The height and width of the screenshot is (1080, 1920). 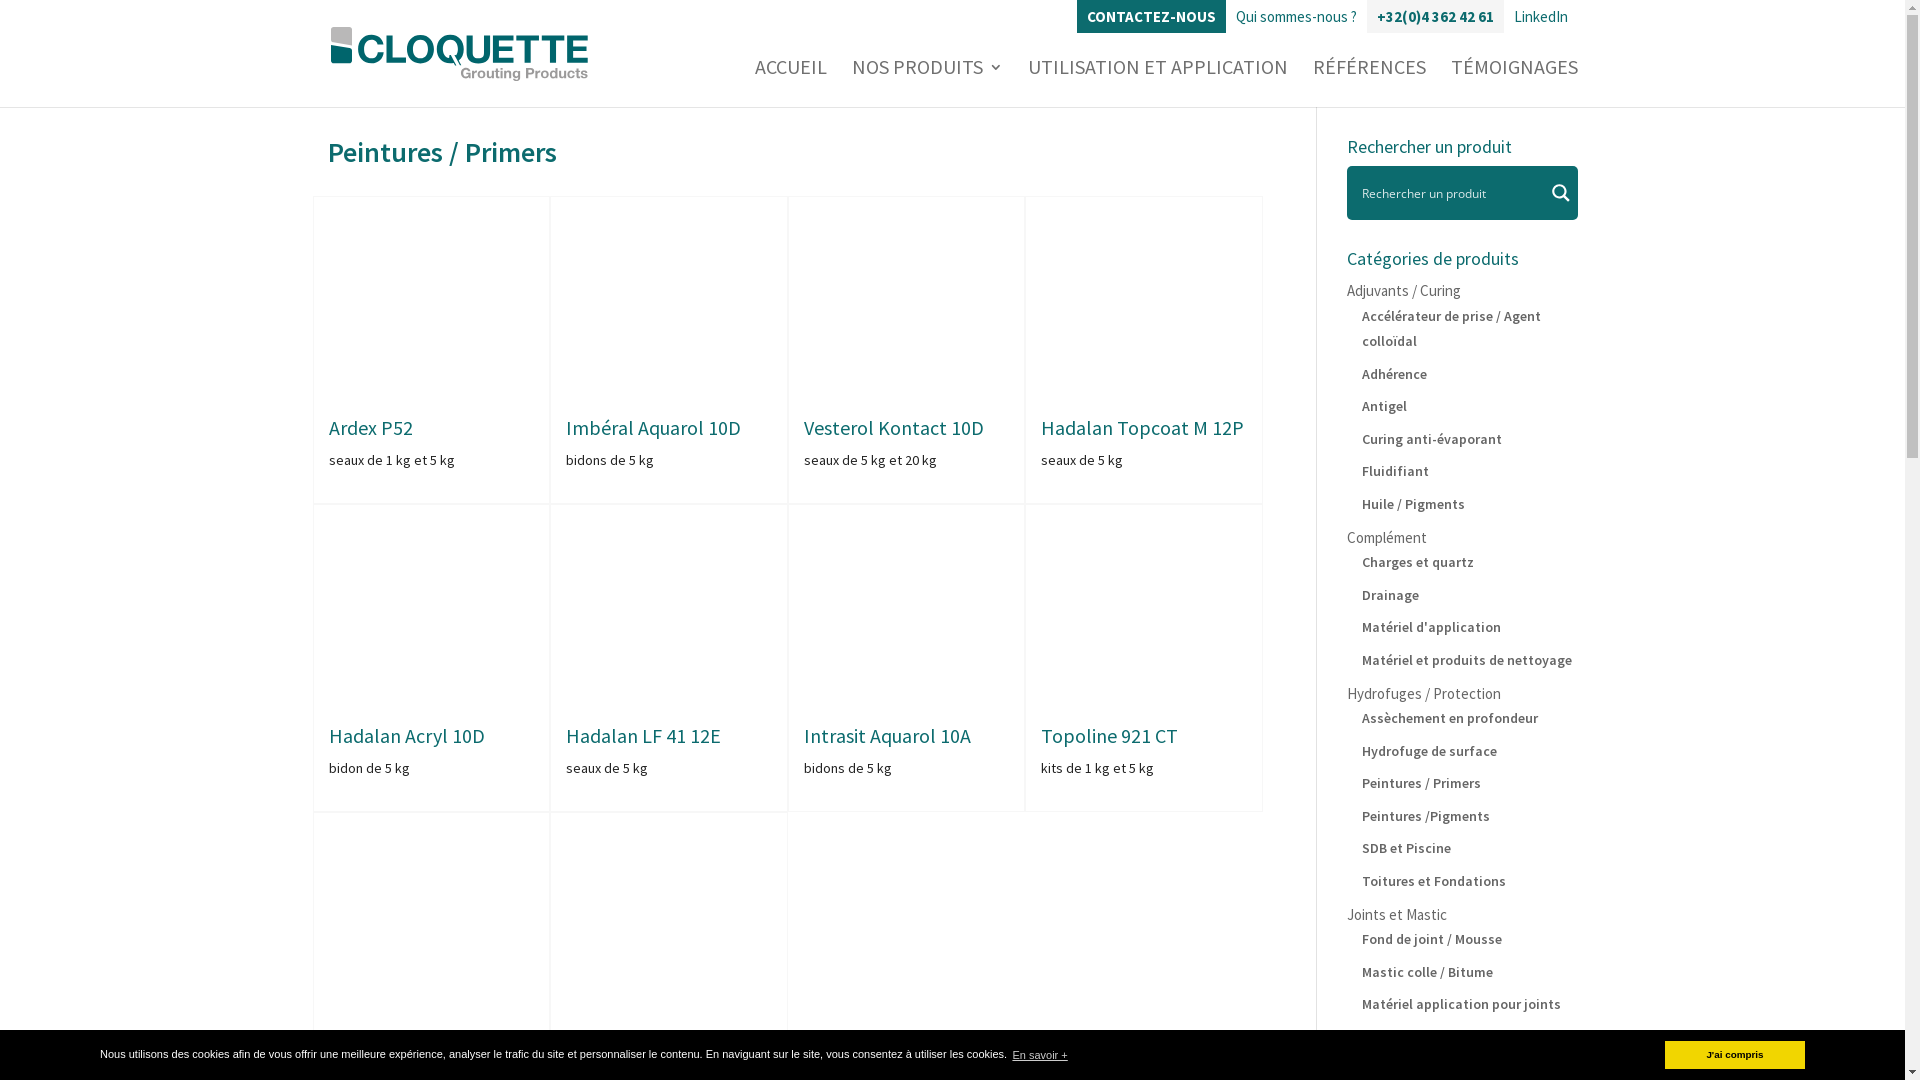 What do you see at coordinates (1434, 881) in the screenshot?
I see `Toitures et Fondations` at bounding box center [1434, 881].